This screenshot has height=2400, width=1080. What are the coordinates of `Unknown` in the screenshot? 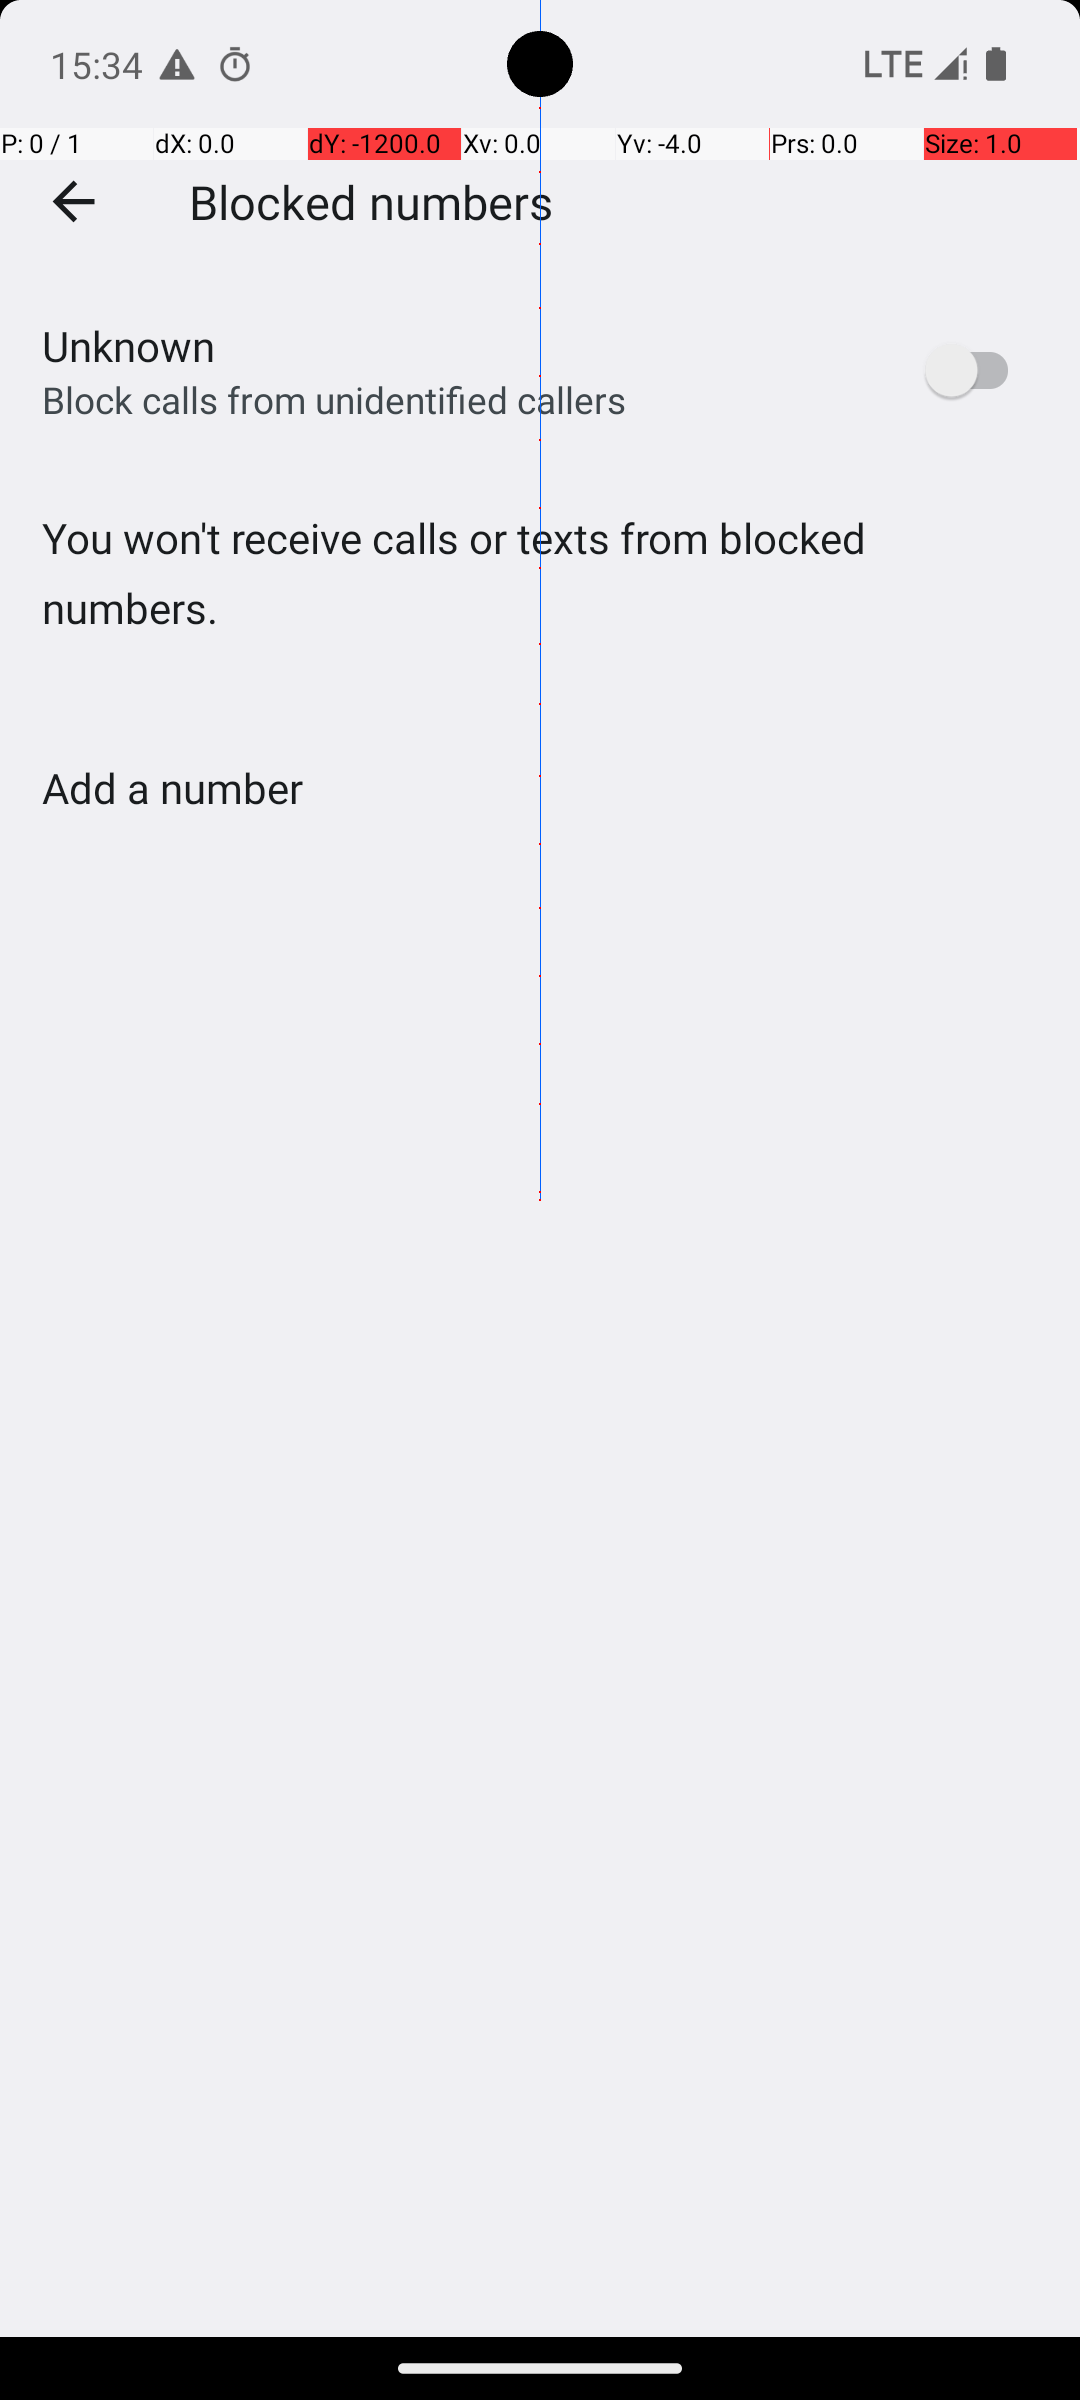 It's located at (128, 346).